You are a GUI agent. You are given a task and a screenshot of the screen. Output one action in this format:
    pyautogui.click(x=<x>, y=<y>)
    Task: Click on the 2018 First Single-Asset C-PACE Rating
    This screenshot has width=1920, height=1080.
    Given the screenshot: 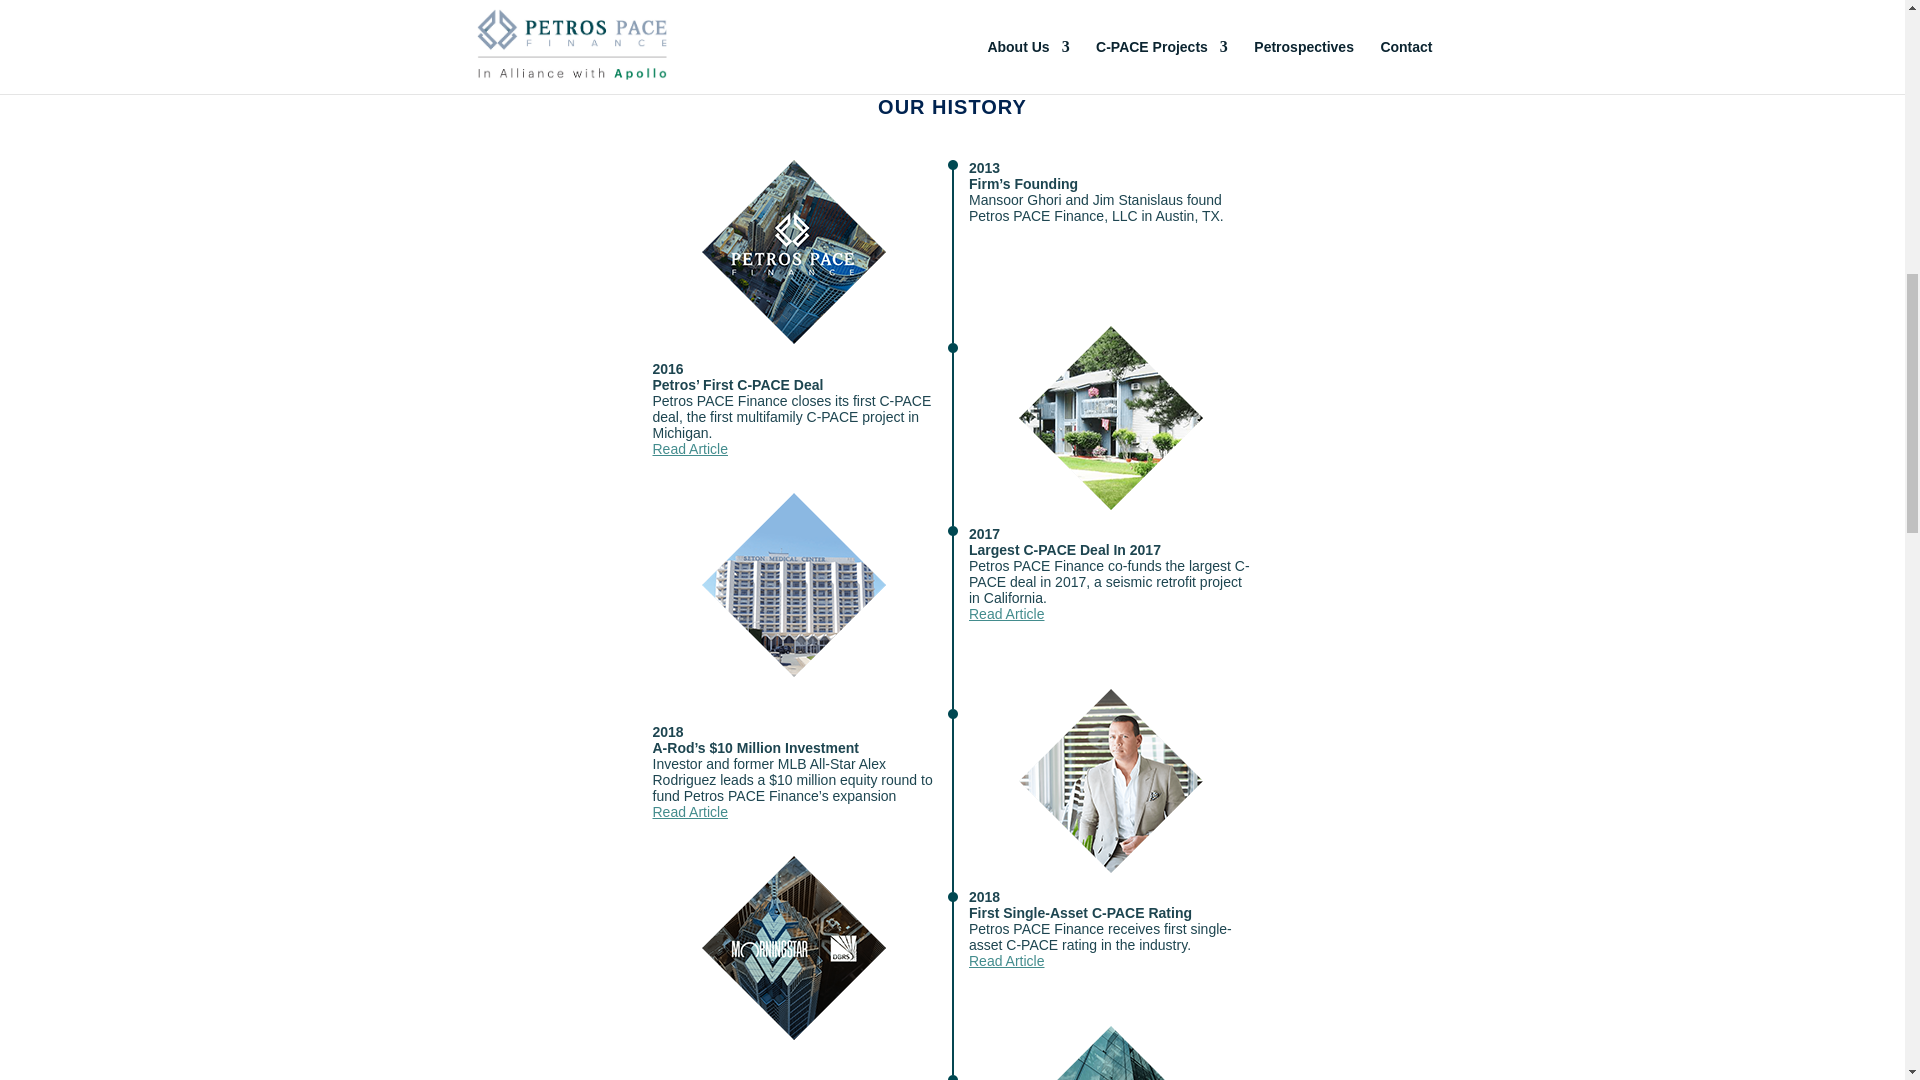 What is the action you would take?
    pyautogui.click(x=794, y=948)
    